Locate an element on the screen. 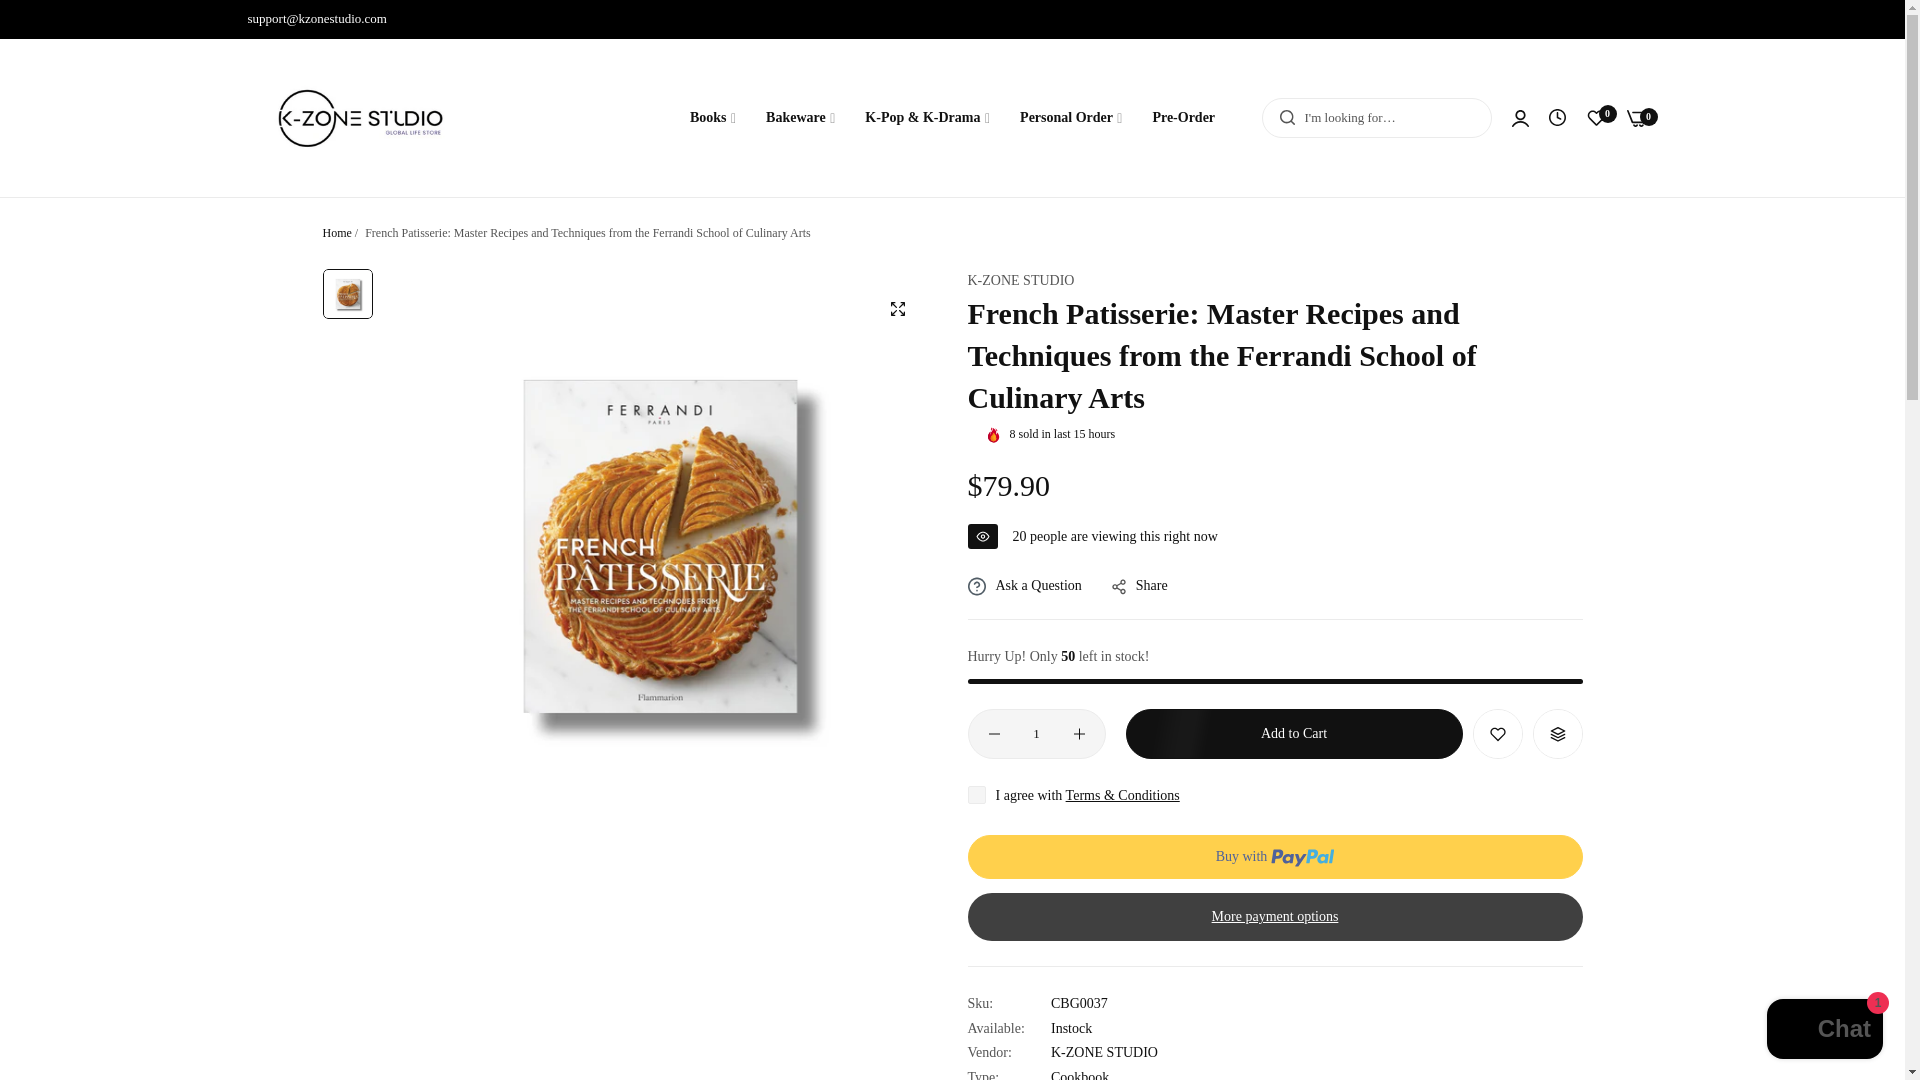 This screenshot has height=1080, width=1920. K-ZONE STUDIO is located at coordinates (1104, 1052).